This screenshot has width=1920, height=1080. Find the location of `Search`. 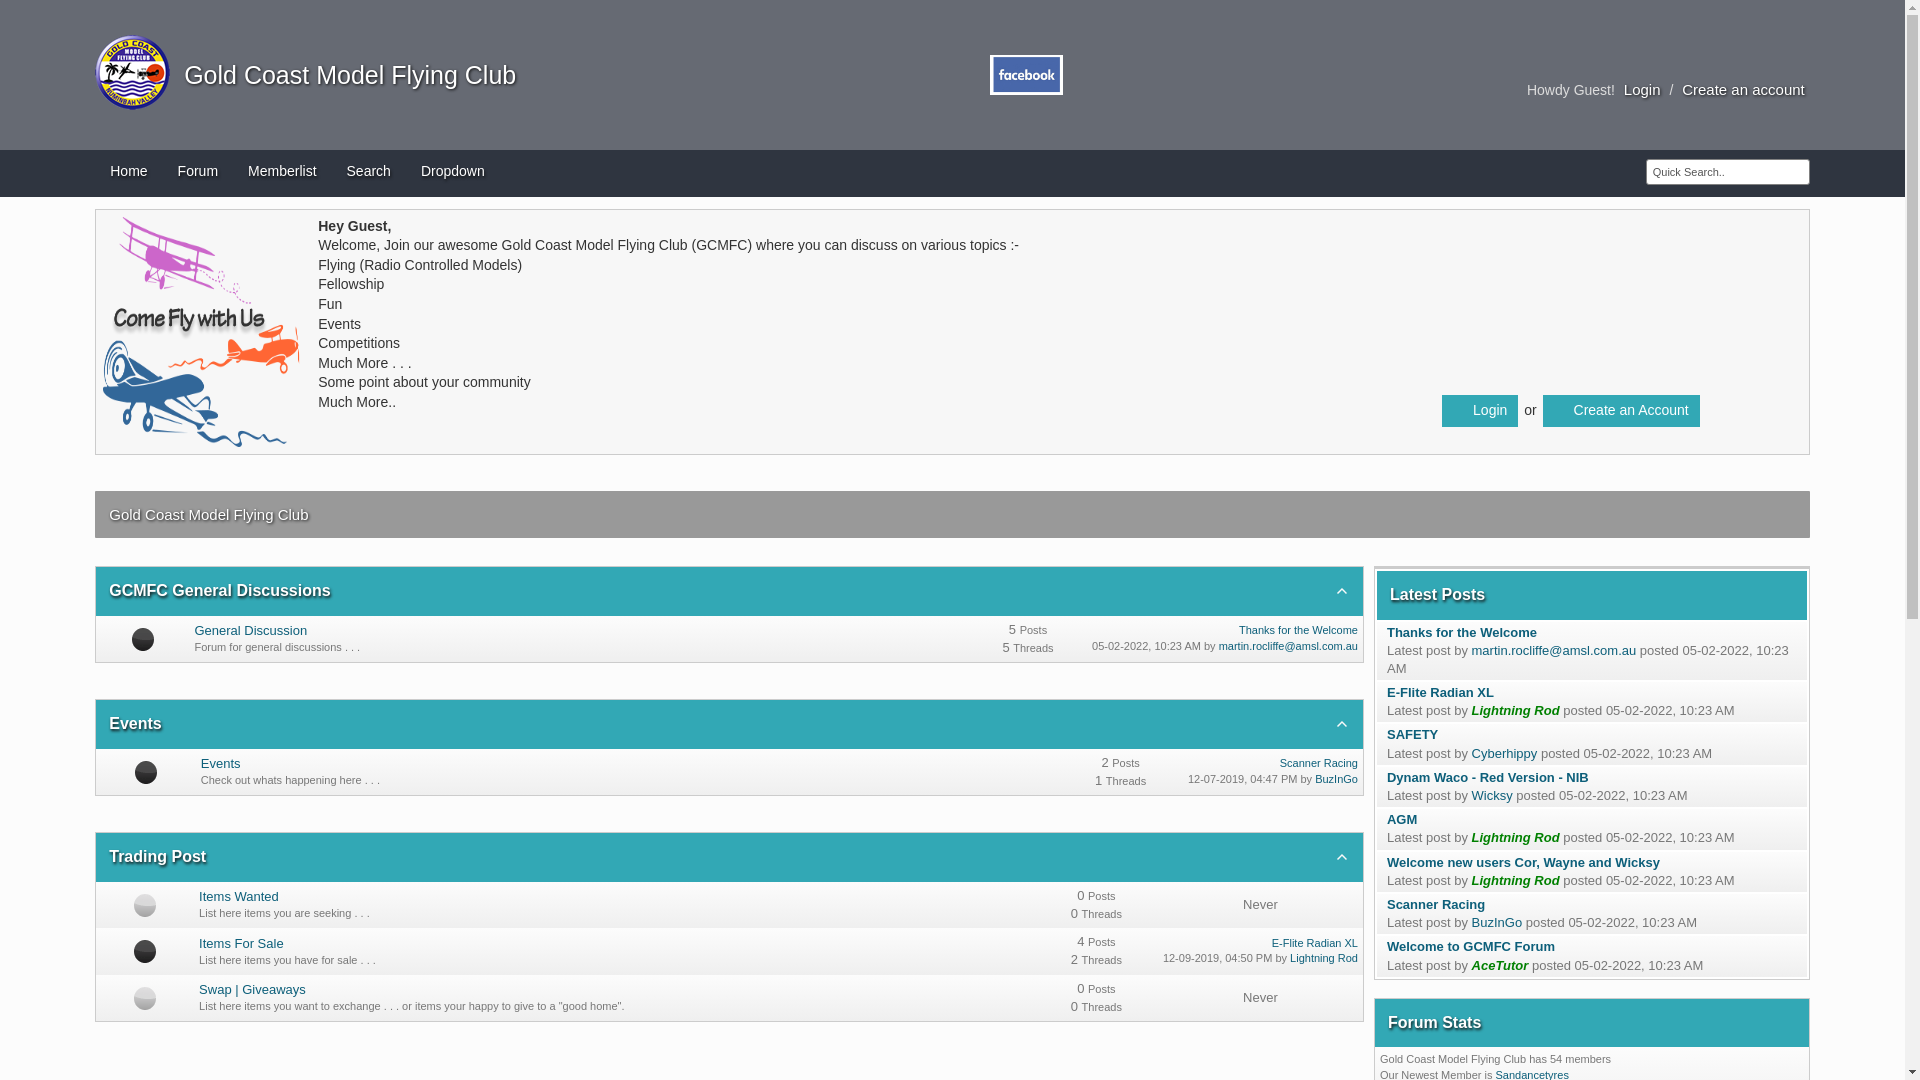

Search is located at coordinates (369, 174).